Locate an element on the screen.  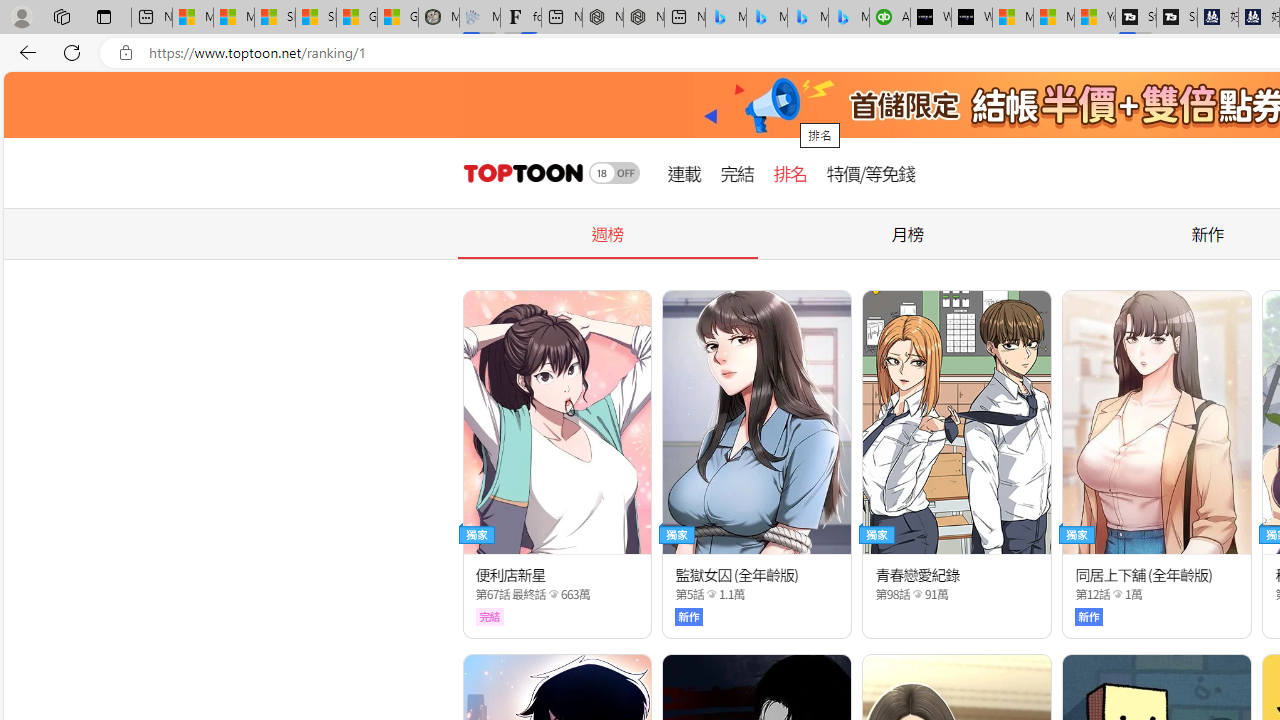
Manatee Mortality Statistics | FWC is located at coordinates (438, 18).